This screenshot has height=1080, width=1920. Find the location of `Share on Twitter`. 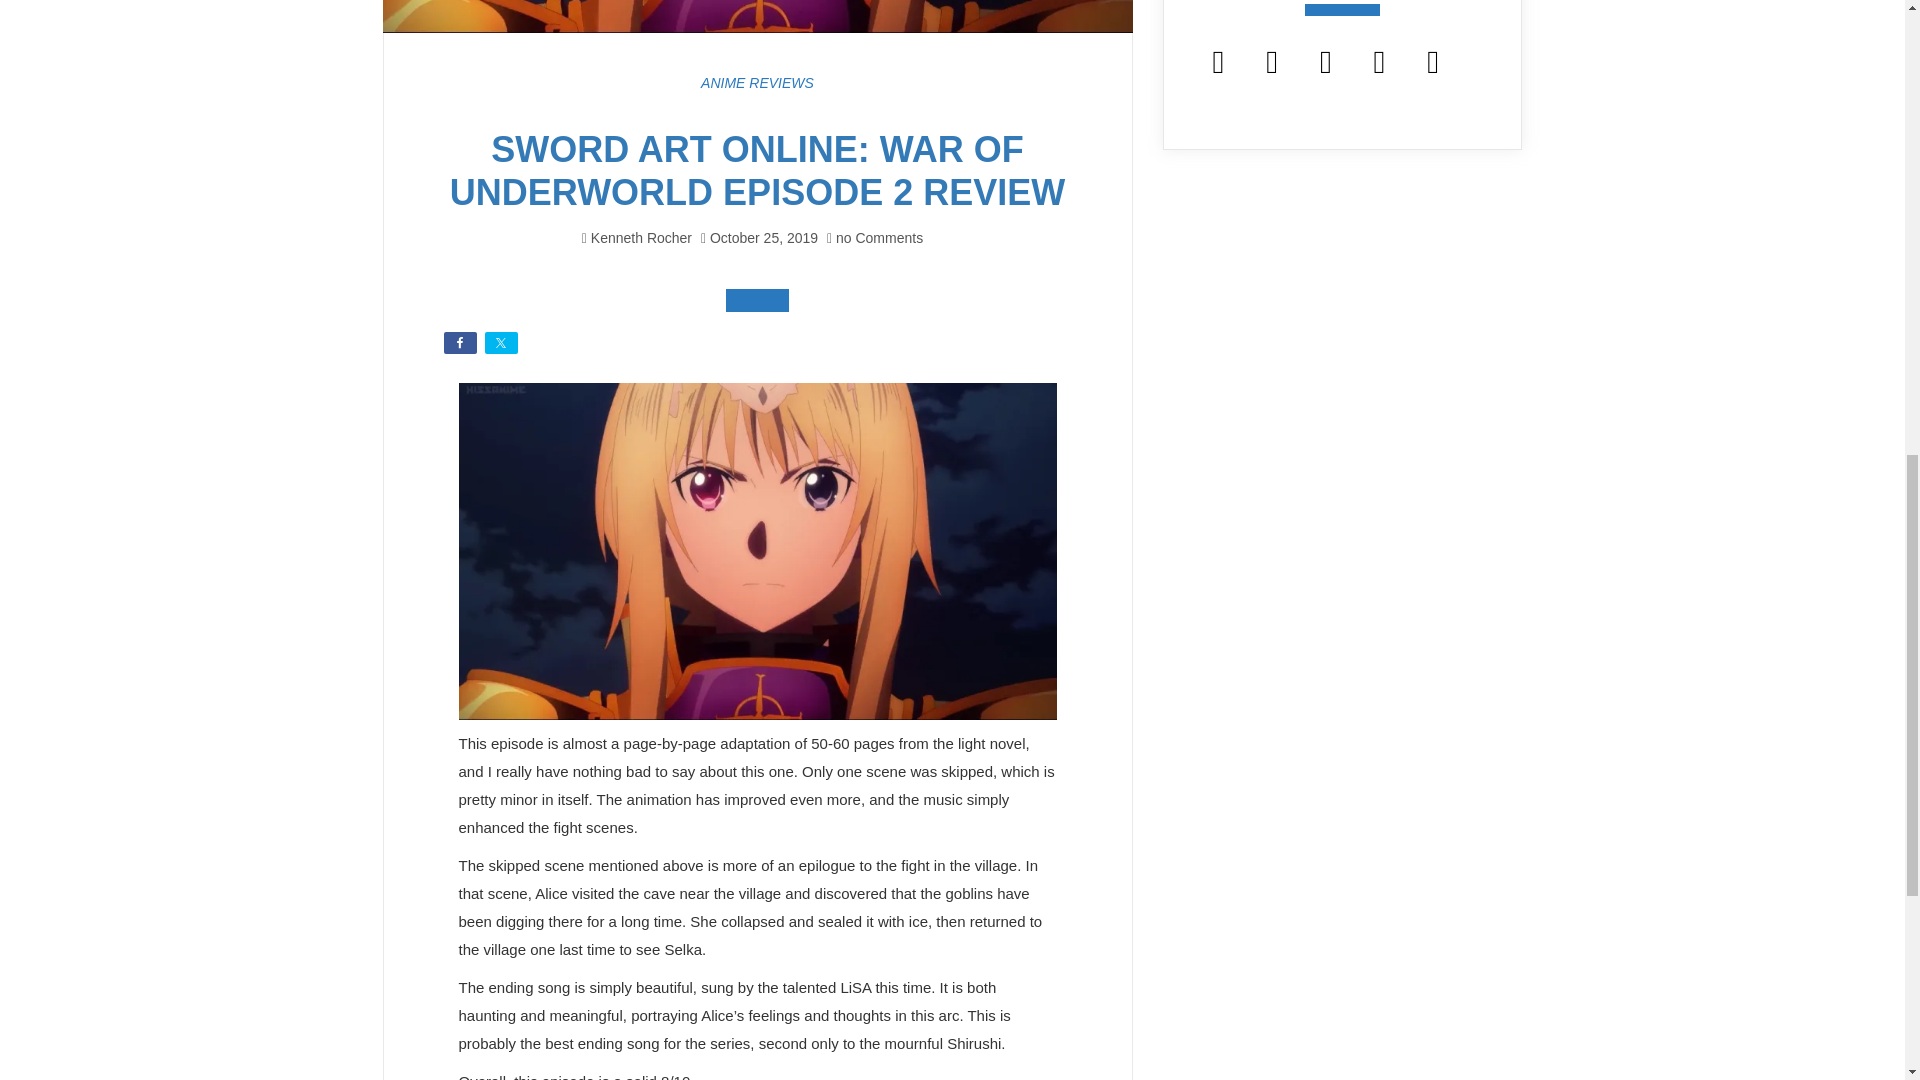

Share on Twitter is located at coordinates (500, 342).